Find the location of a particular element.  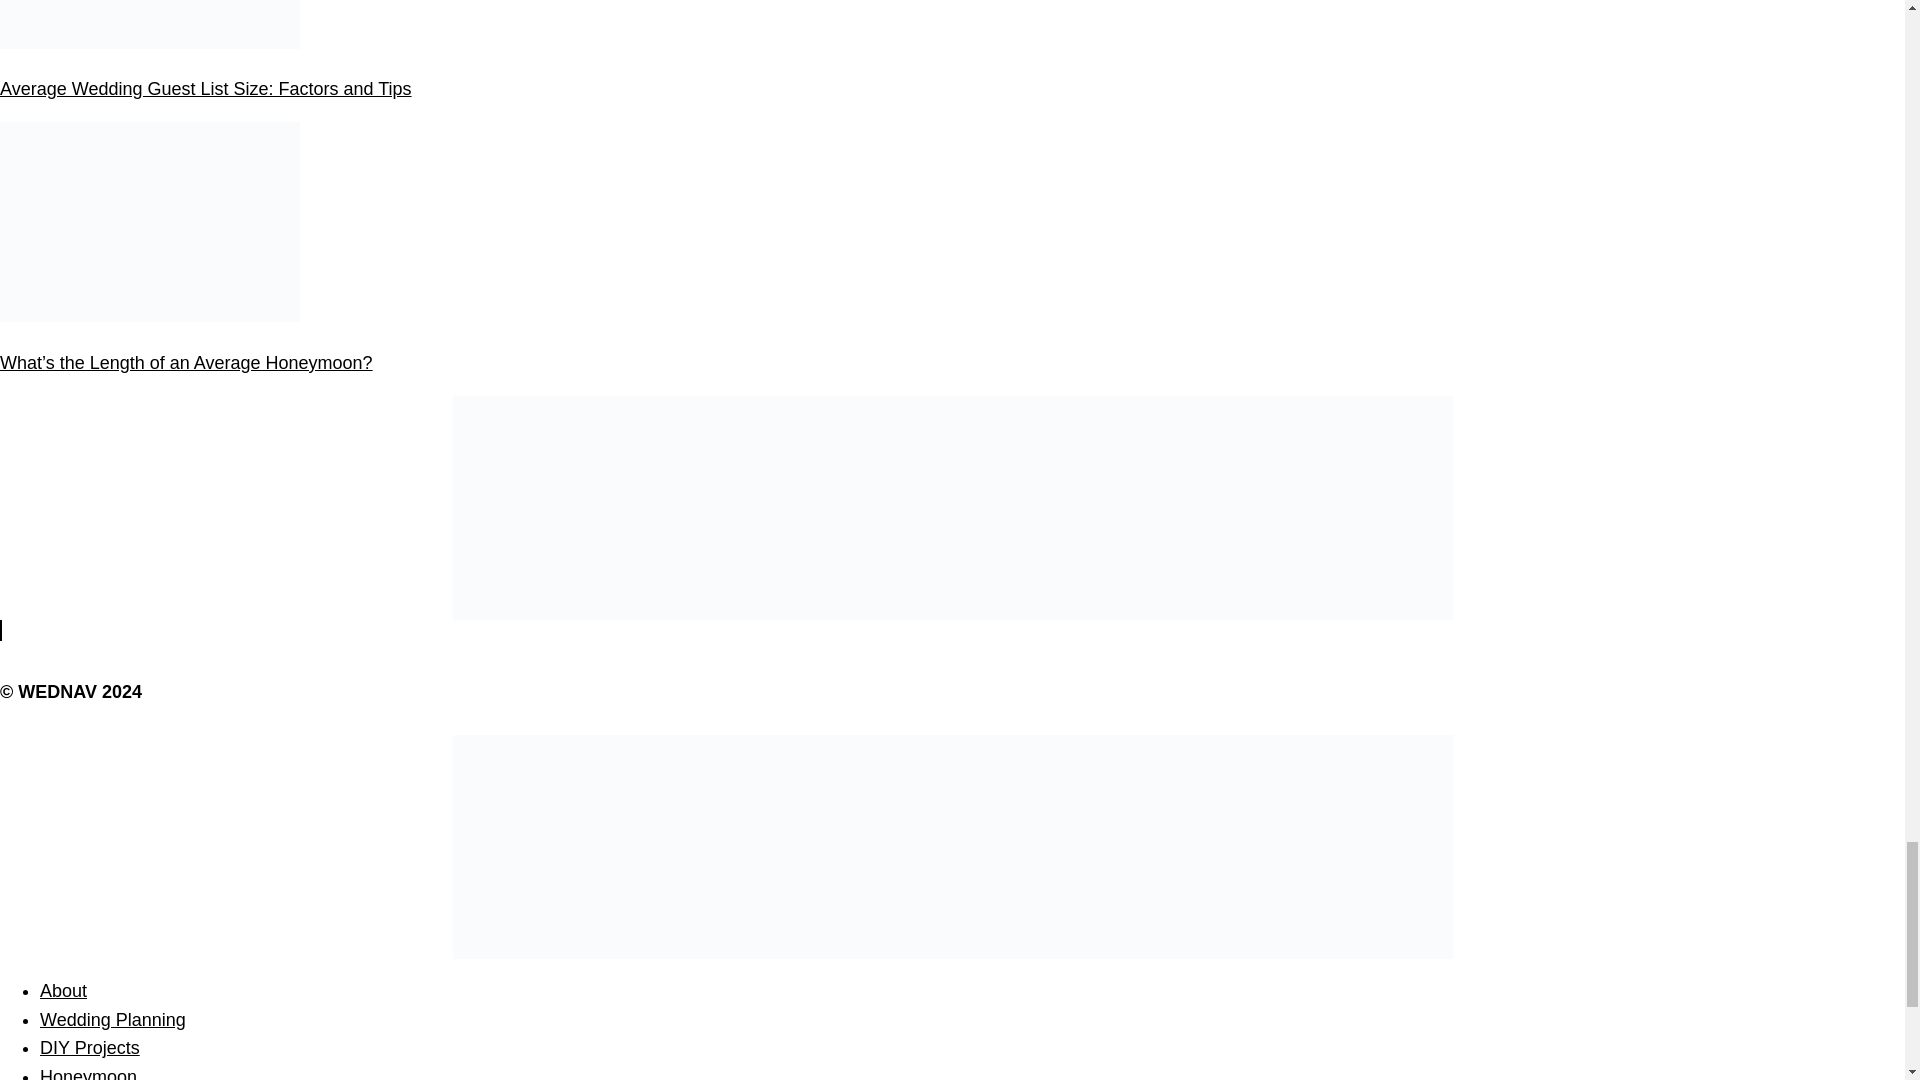

Honeymoon is located at coordinates (88, 1074).